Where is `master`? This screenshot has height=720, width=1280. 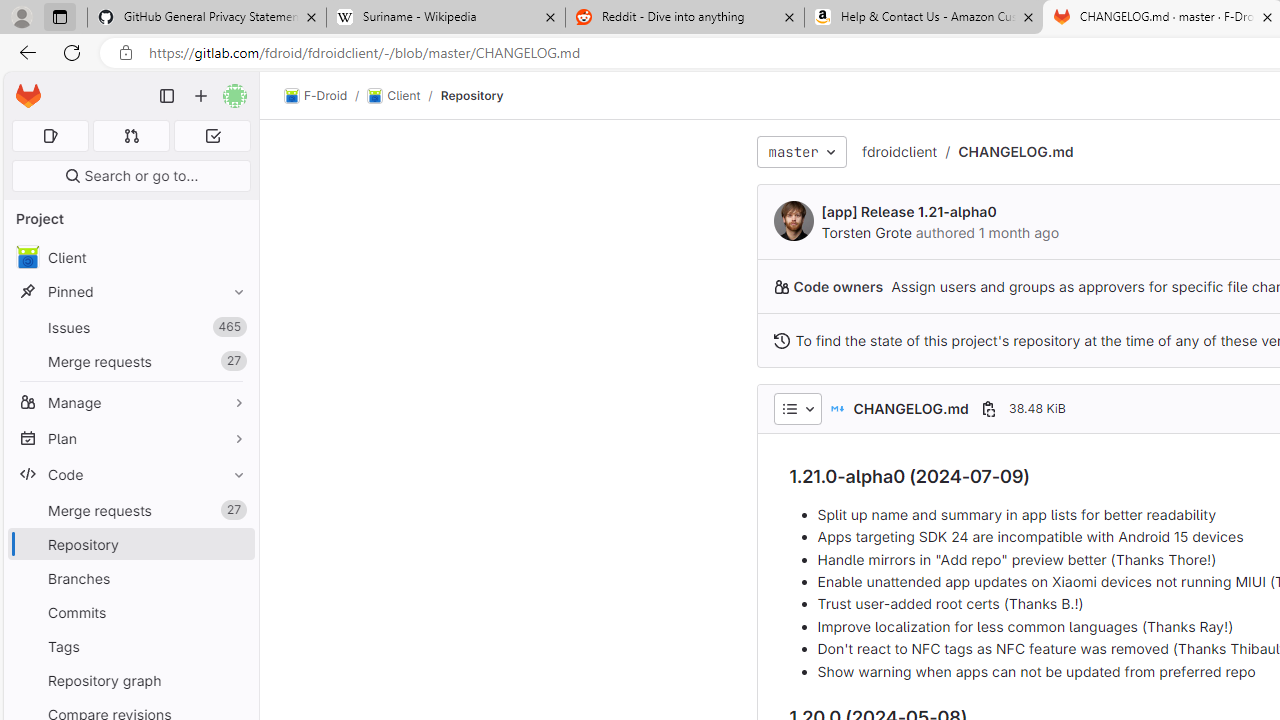
master is located at coordinates (802, 152).